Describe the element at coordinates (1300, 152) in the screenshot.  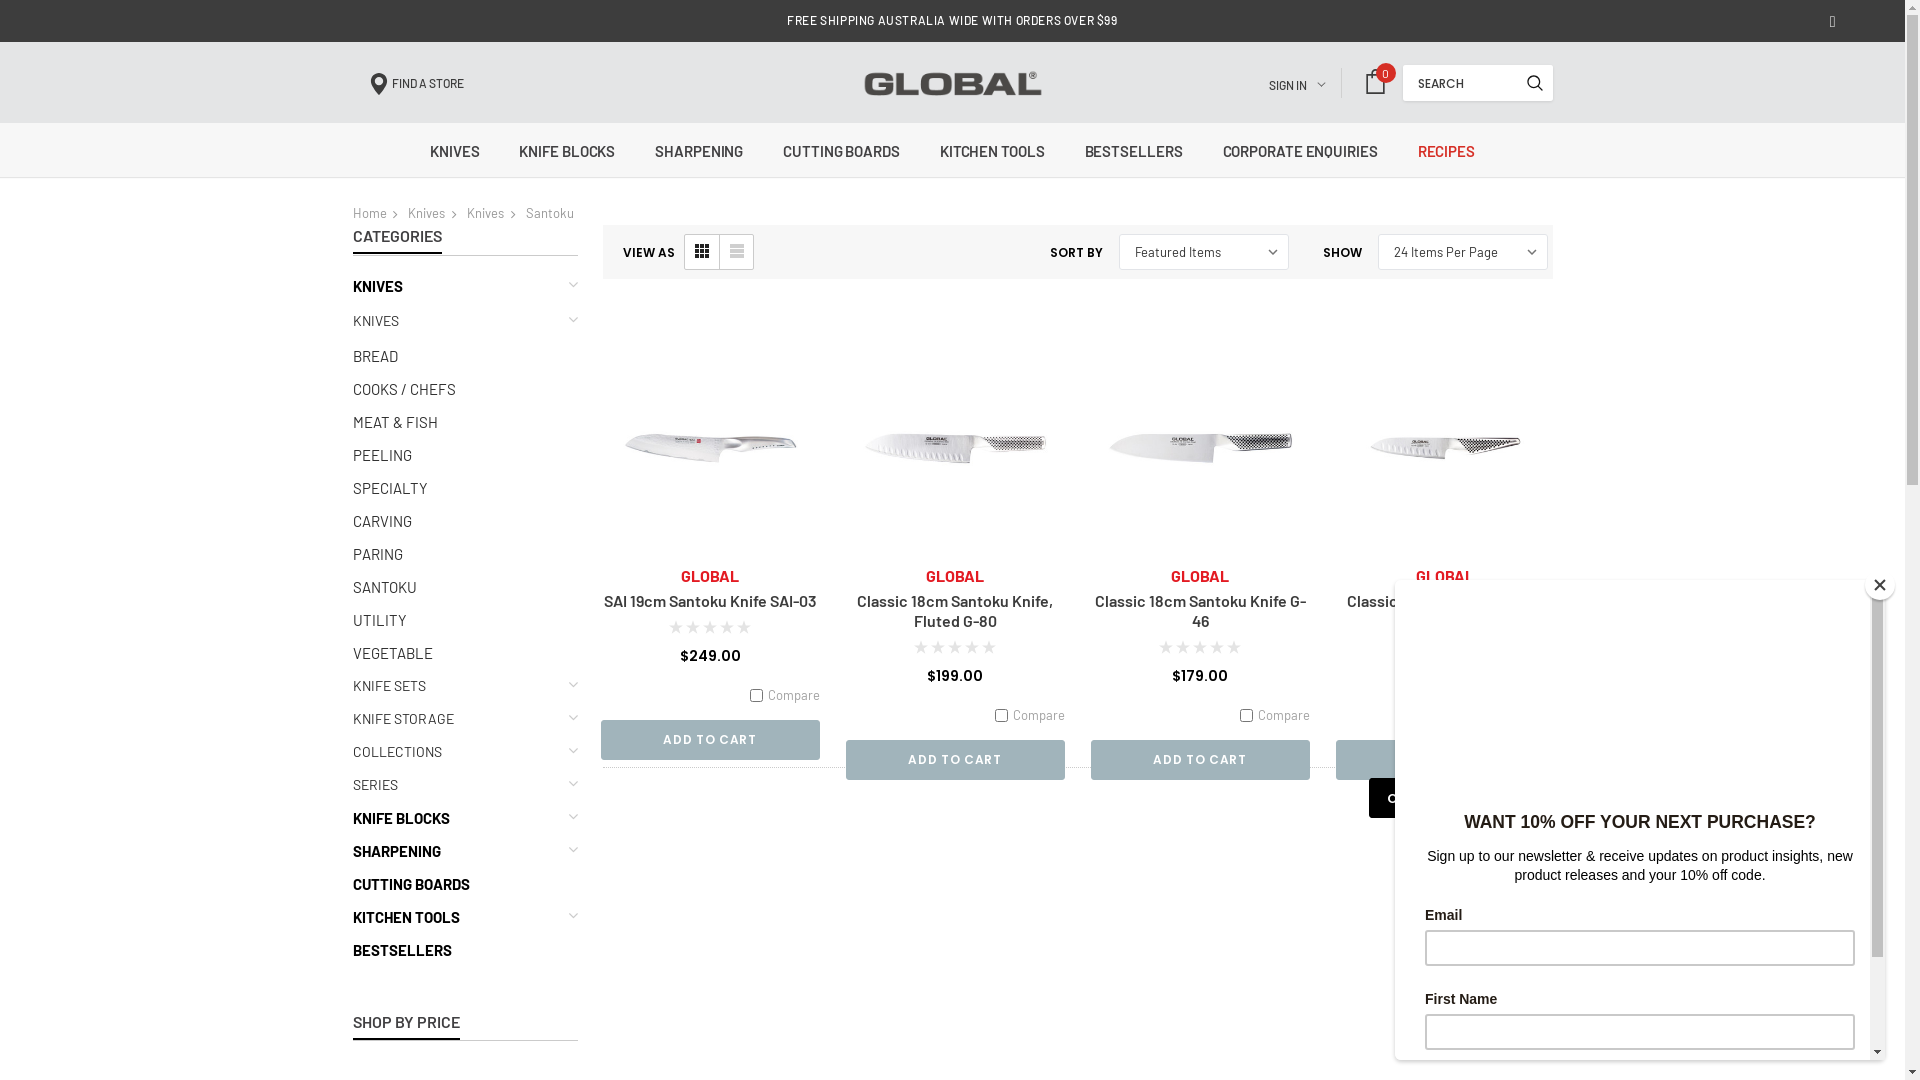
I see `CORPORATE ENQUIRIES` at that location.